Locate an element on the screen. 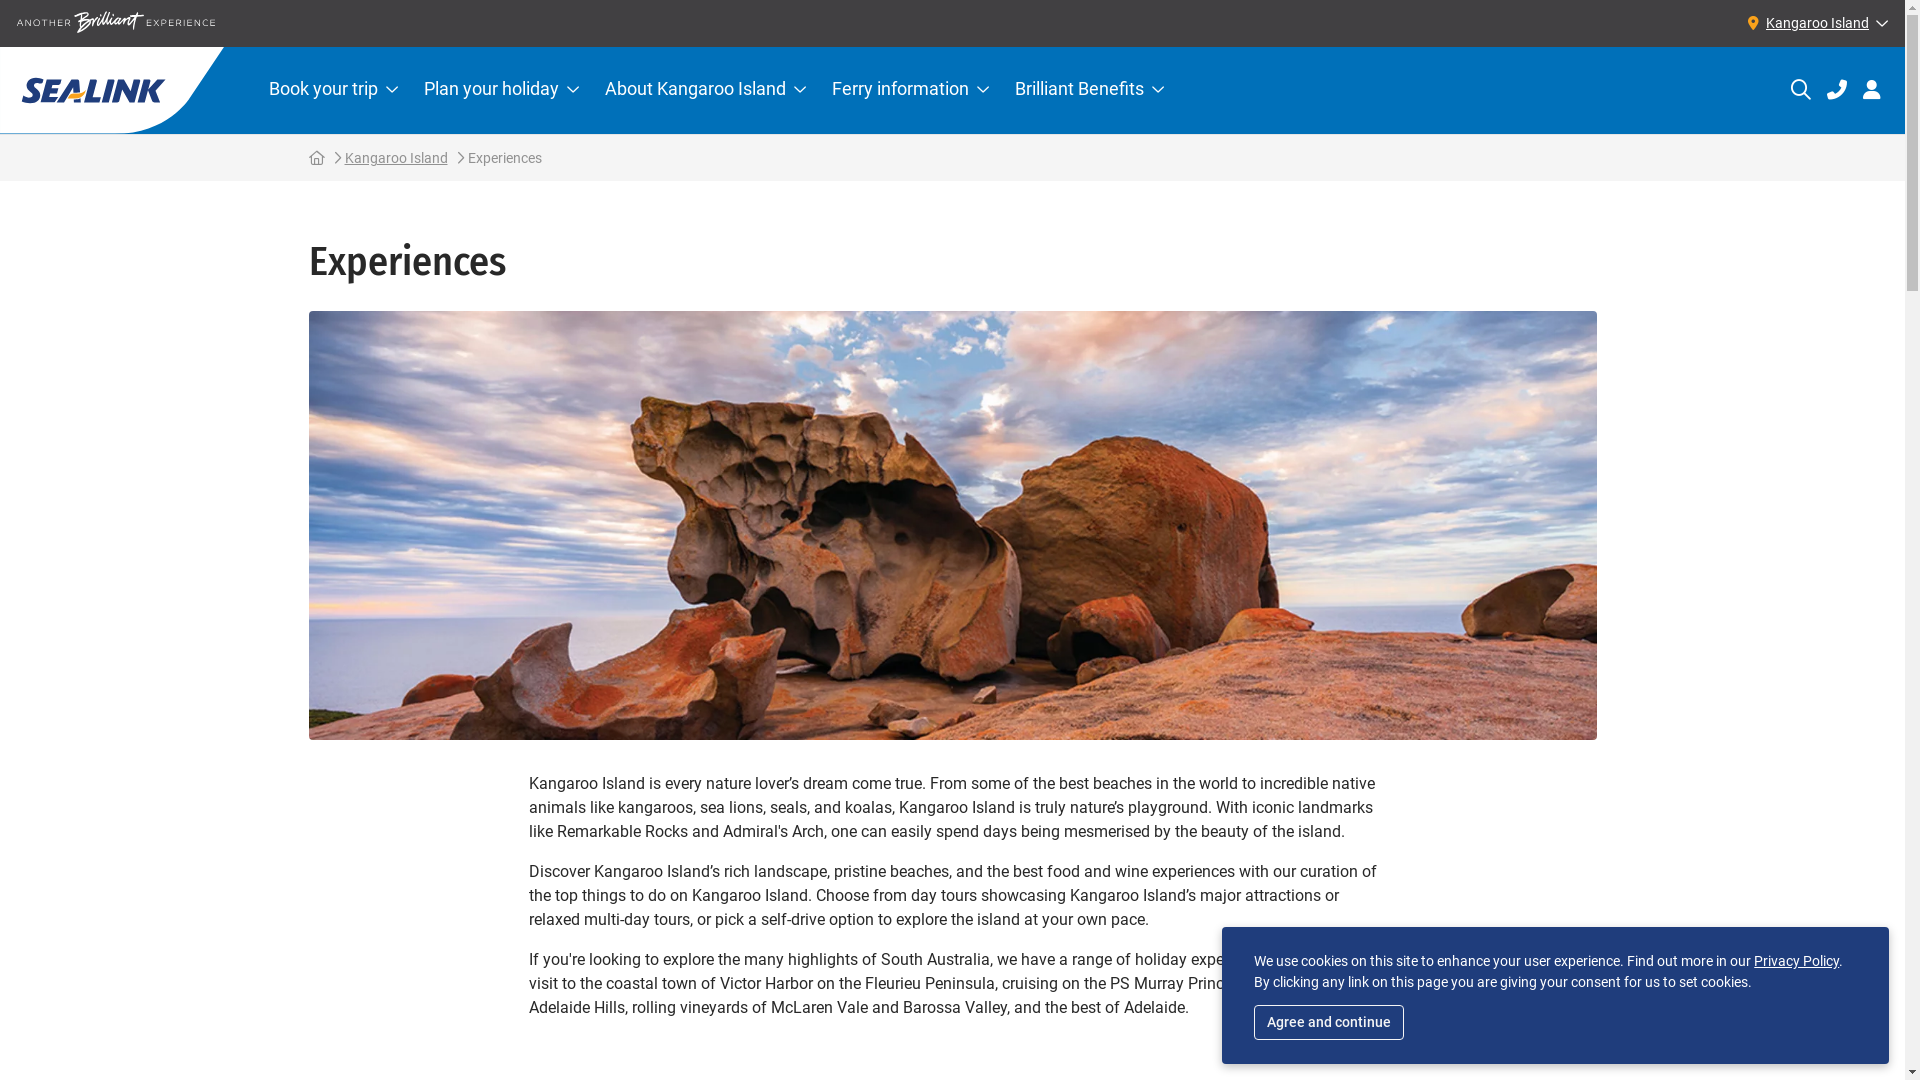  Kangaroo Island is located at coordinates (1814, 23).